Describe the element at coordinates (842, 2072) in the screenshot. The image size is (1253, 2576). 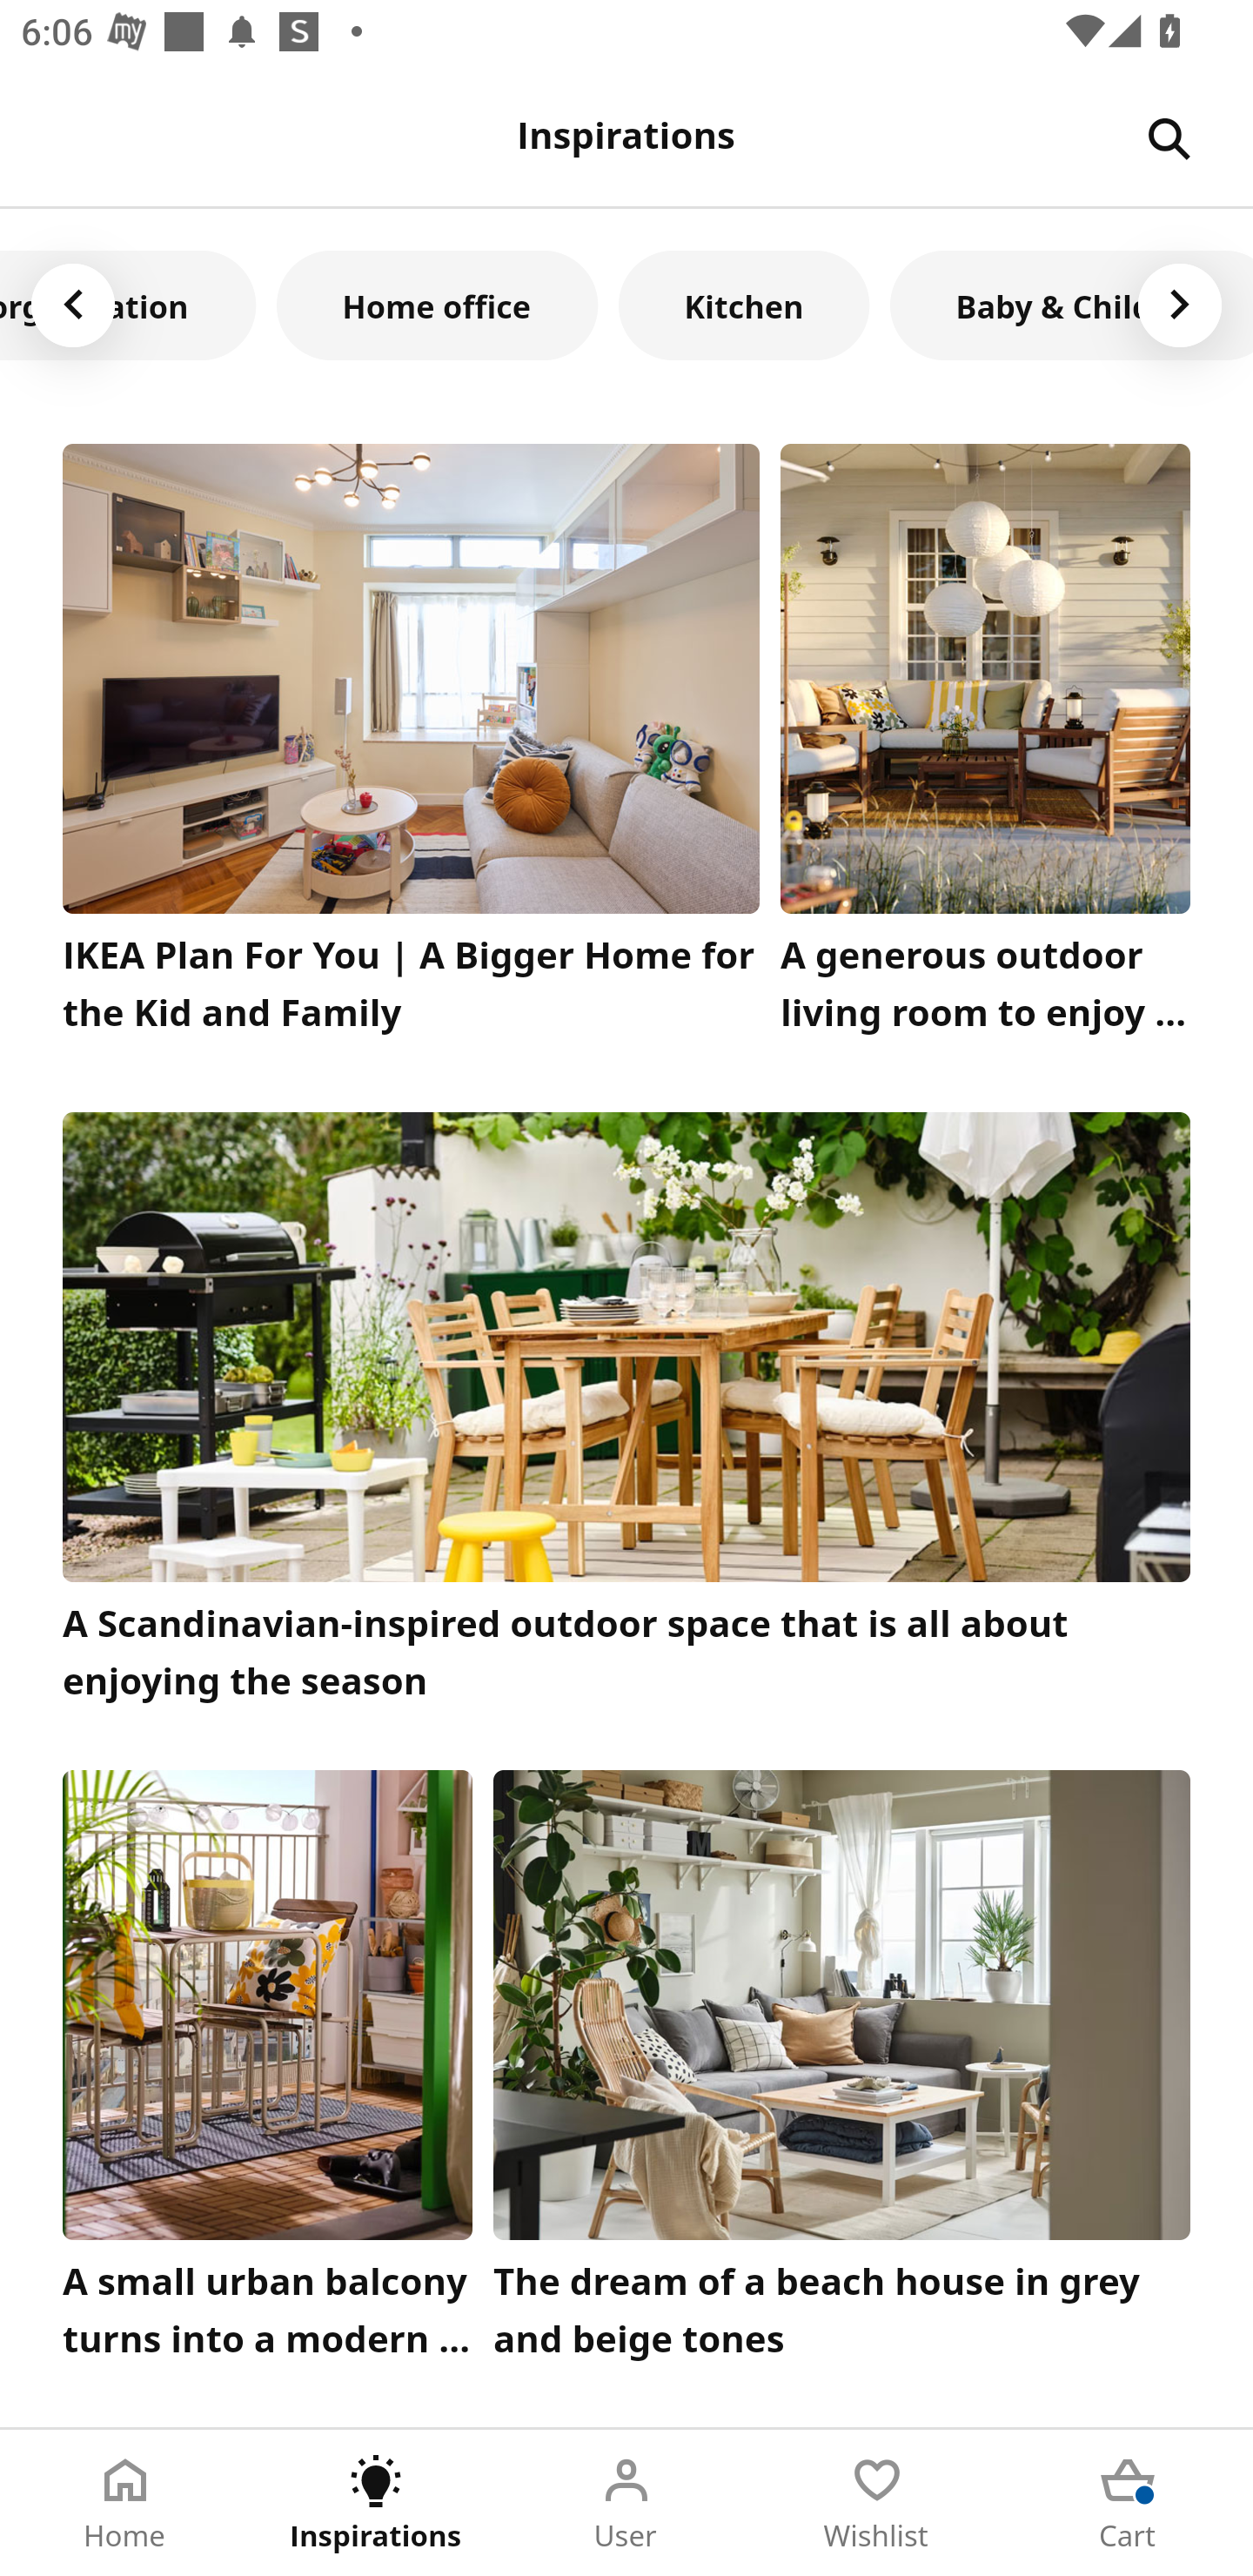
I see `The dream of a beach house in grey and beige tones` at that location.